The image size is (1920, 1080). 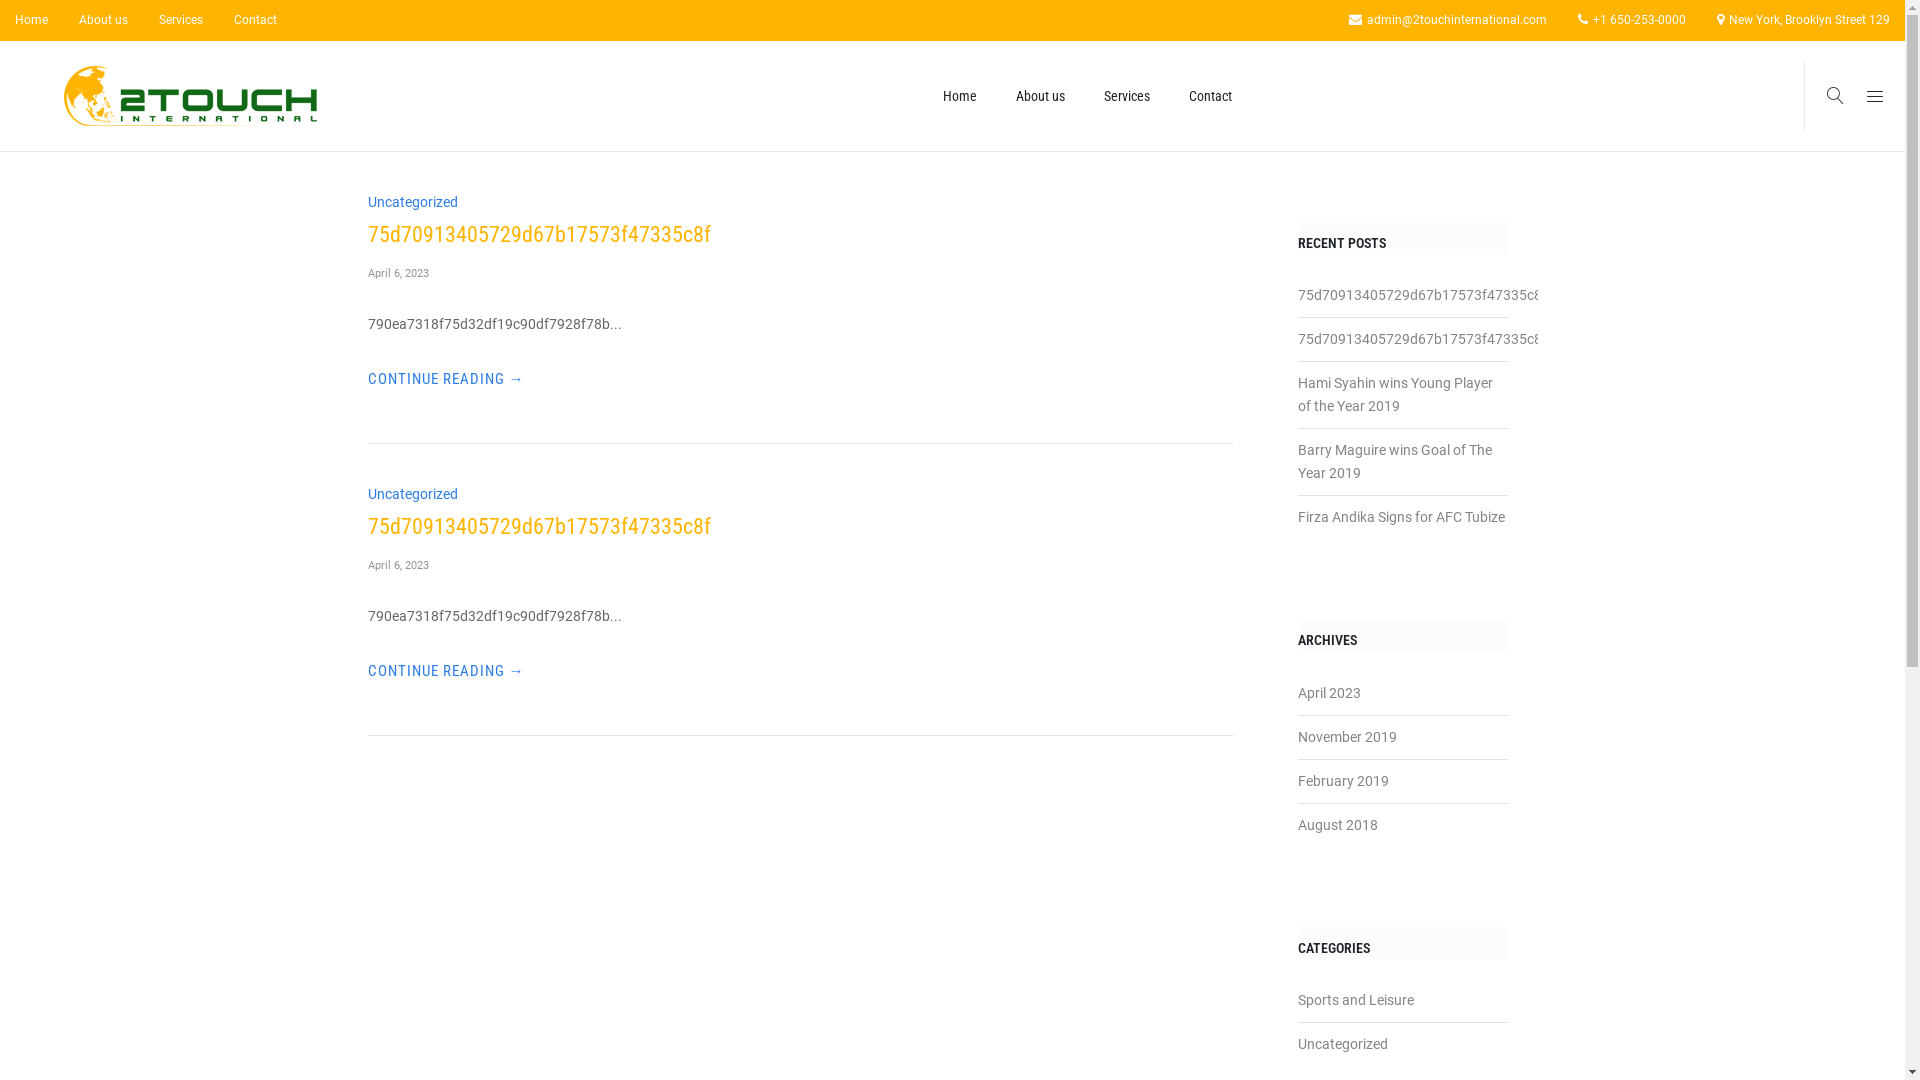 What do you see at coordinates (1330, 693) in the screenshot?
I see `April 2023` at bounding box center [1330, 693].